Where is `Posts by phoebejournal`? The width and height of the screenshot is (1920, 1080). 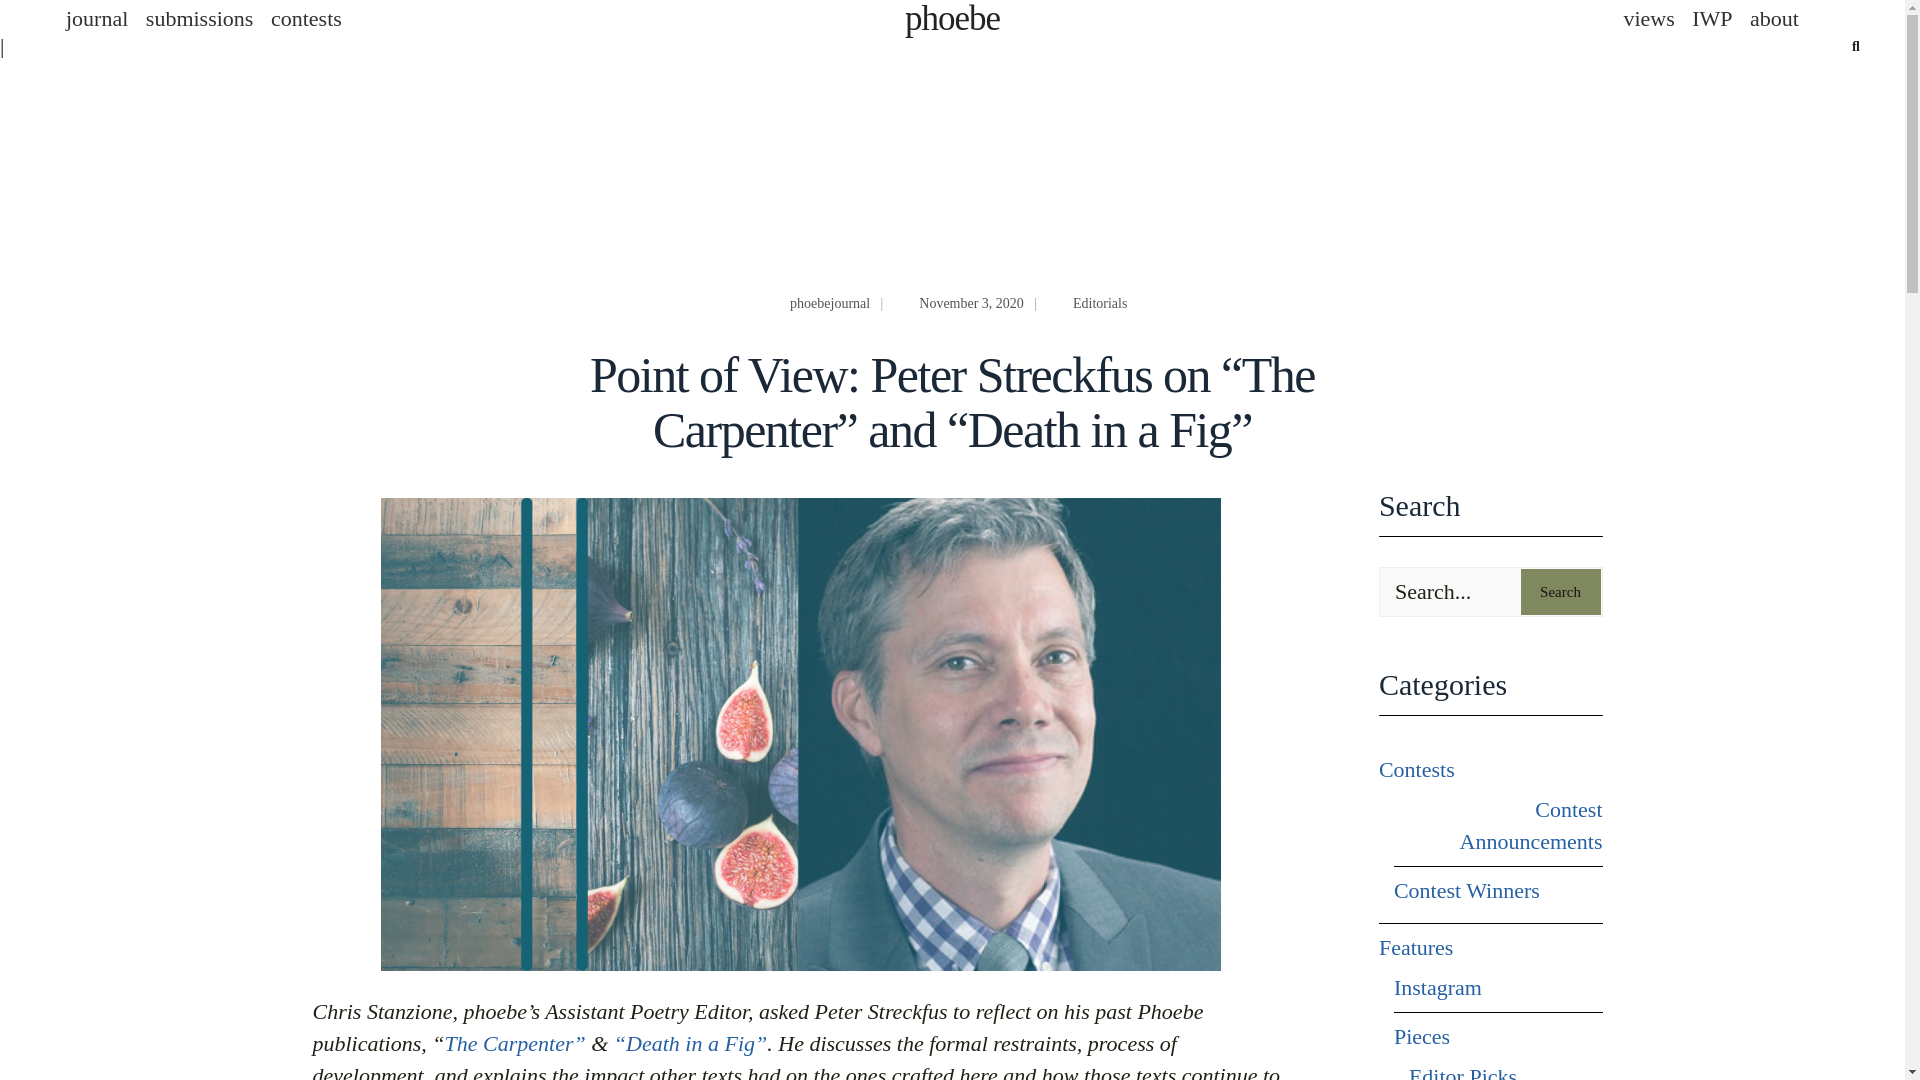 Posts by phoebejournal is located at coordinates (829, 303).